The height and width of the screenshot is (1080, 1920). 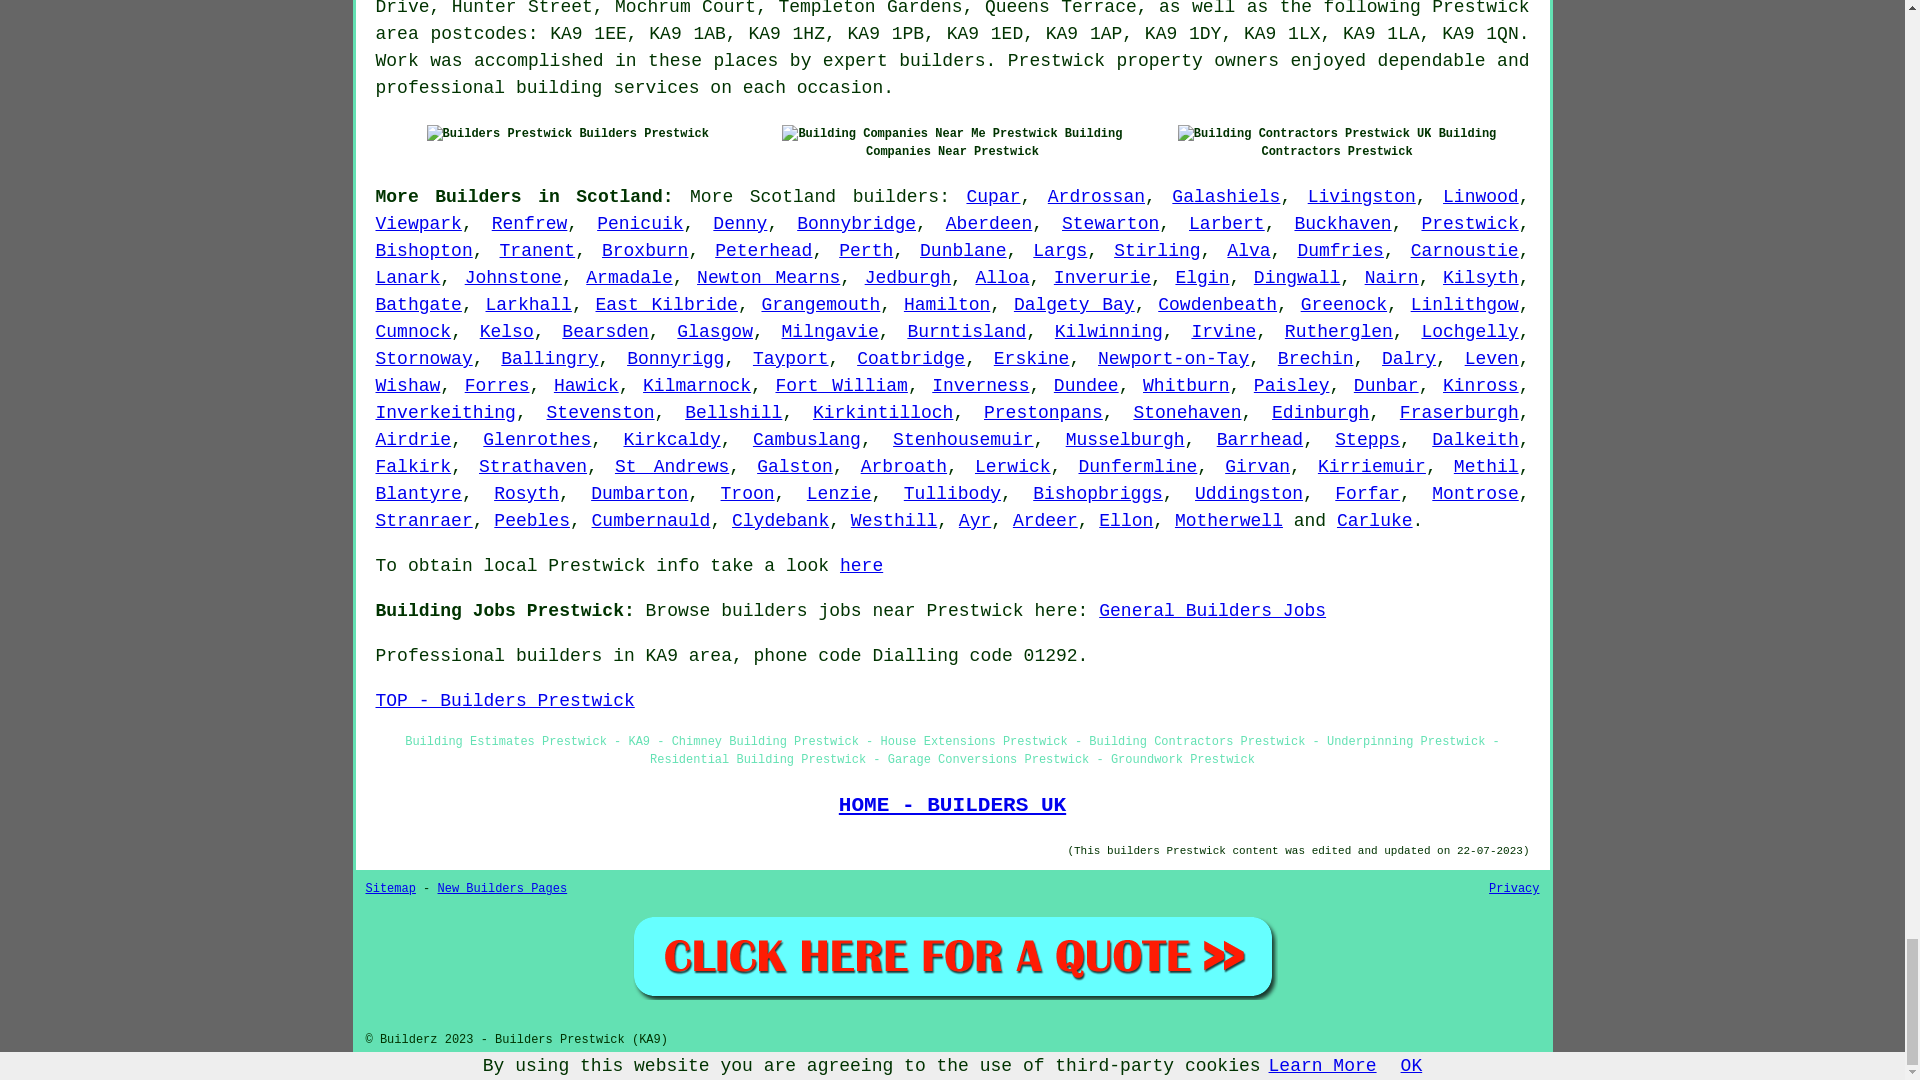 I want to click on Builders Prestwick, so click(x=499, y=134).